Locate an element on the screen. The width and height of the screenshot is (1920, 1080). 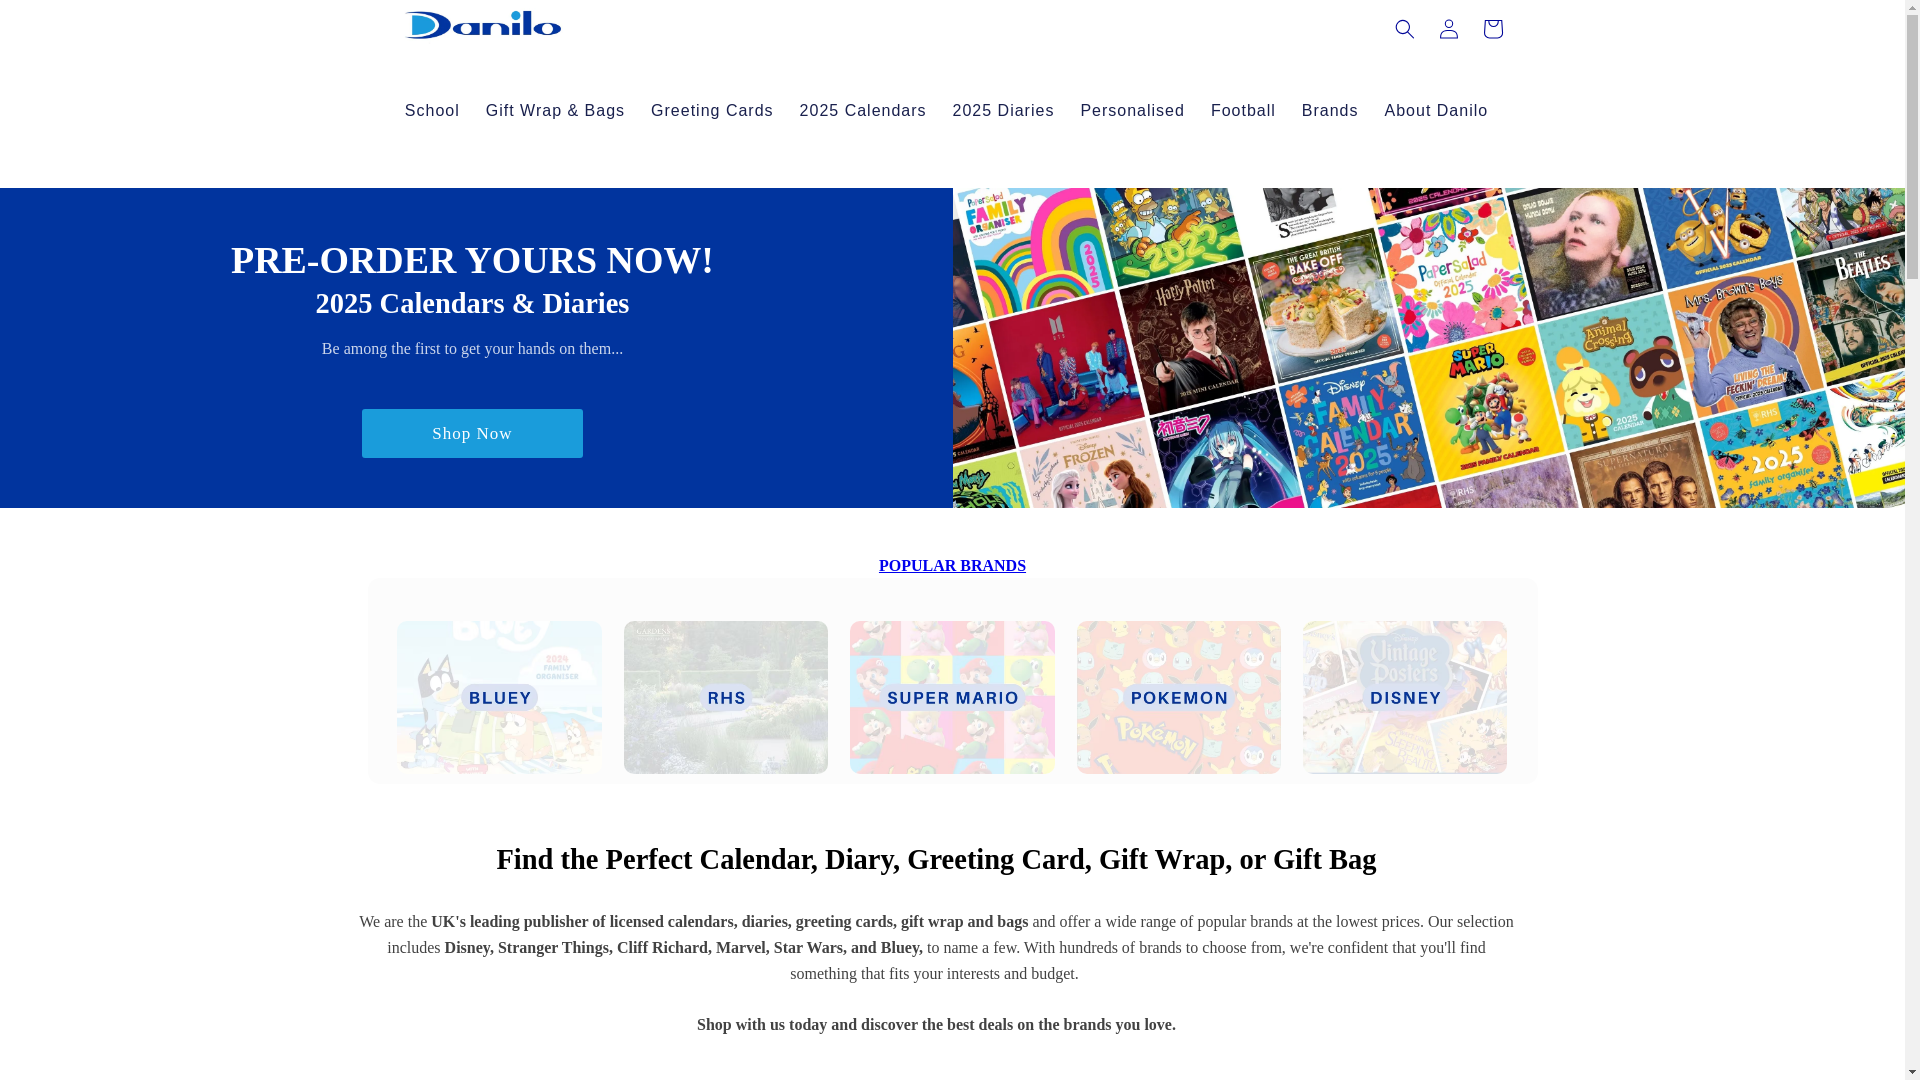
Skip to content is located at coordinates (61, 24).